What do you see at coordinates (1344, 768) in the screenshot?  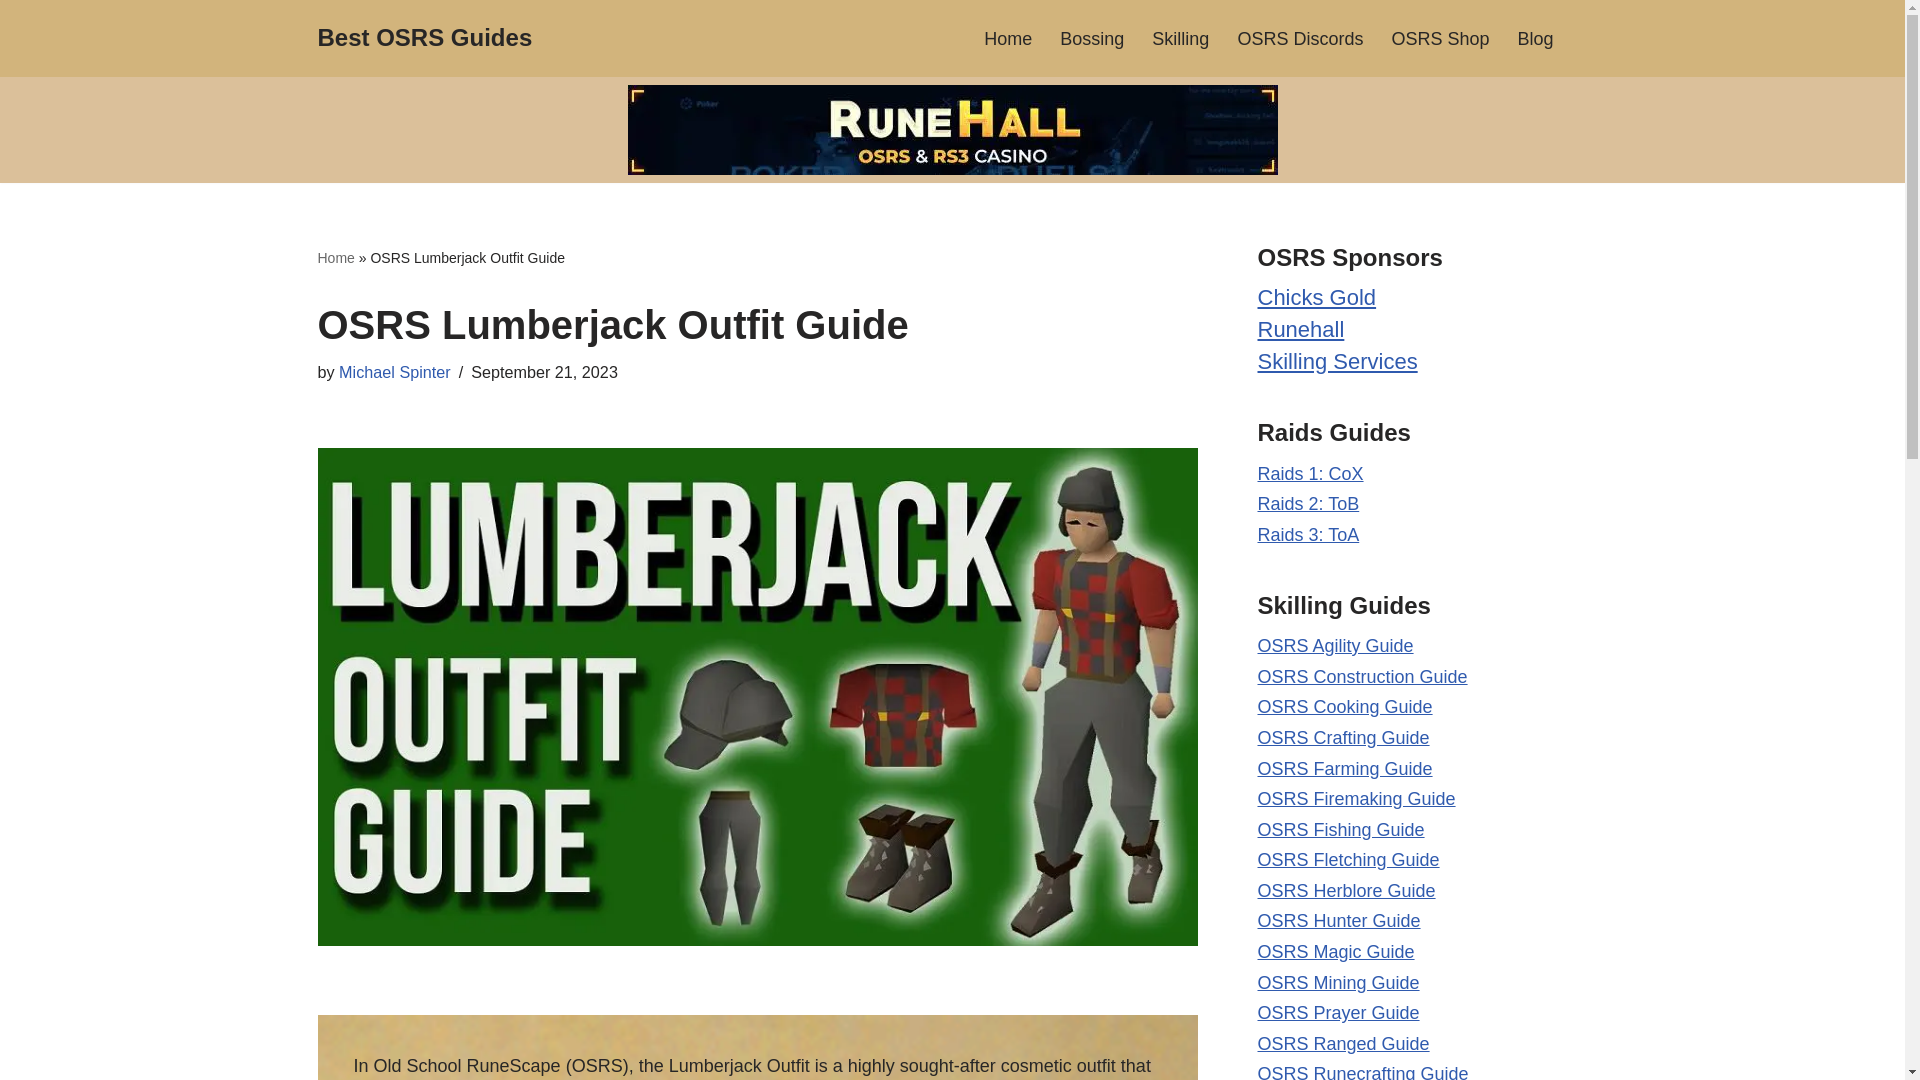 I see `OSRS Farming Guide` at bounding box center [1344, 768].